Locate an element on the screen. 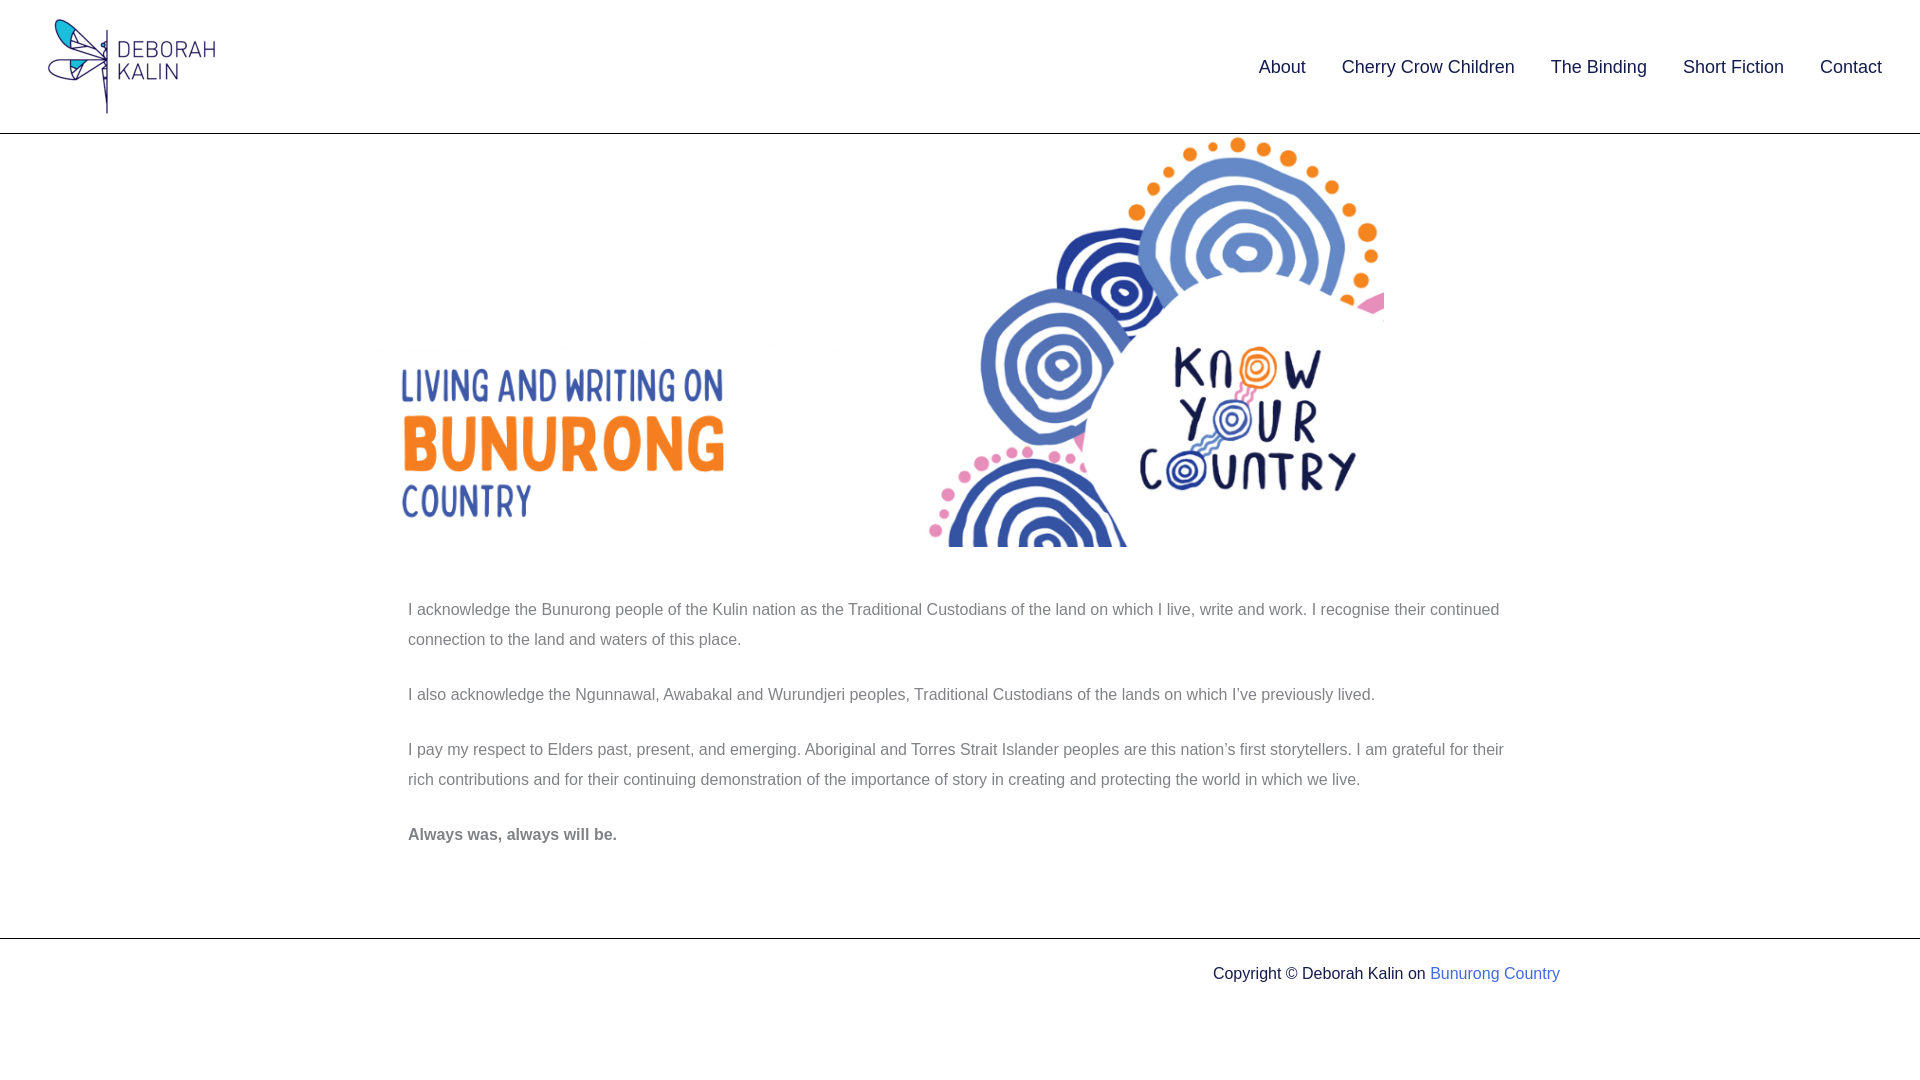 Image resolution: width=1920 pixels, height=1080 pixels. Contact is located at coordinates (1851, 65).